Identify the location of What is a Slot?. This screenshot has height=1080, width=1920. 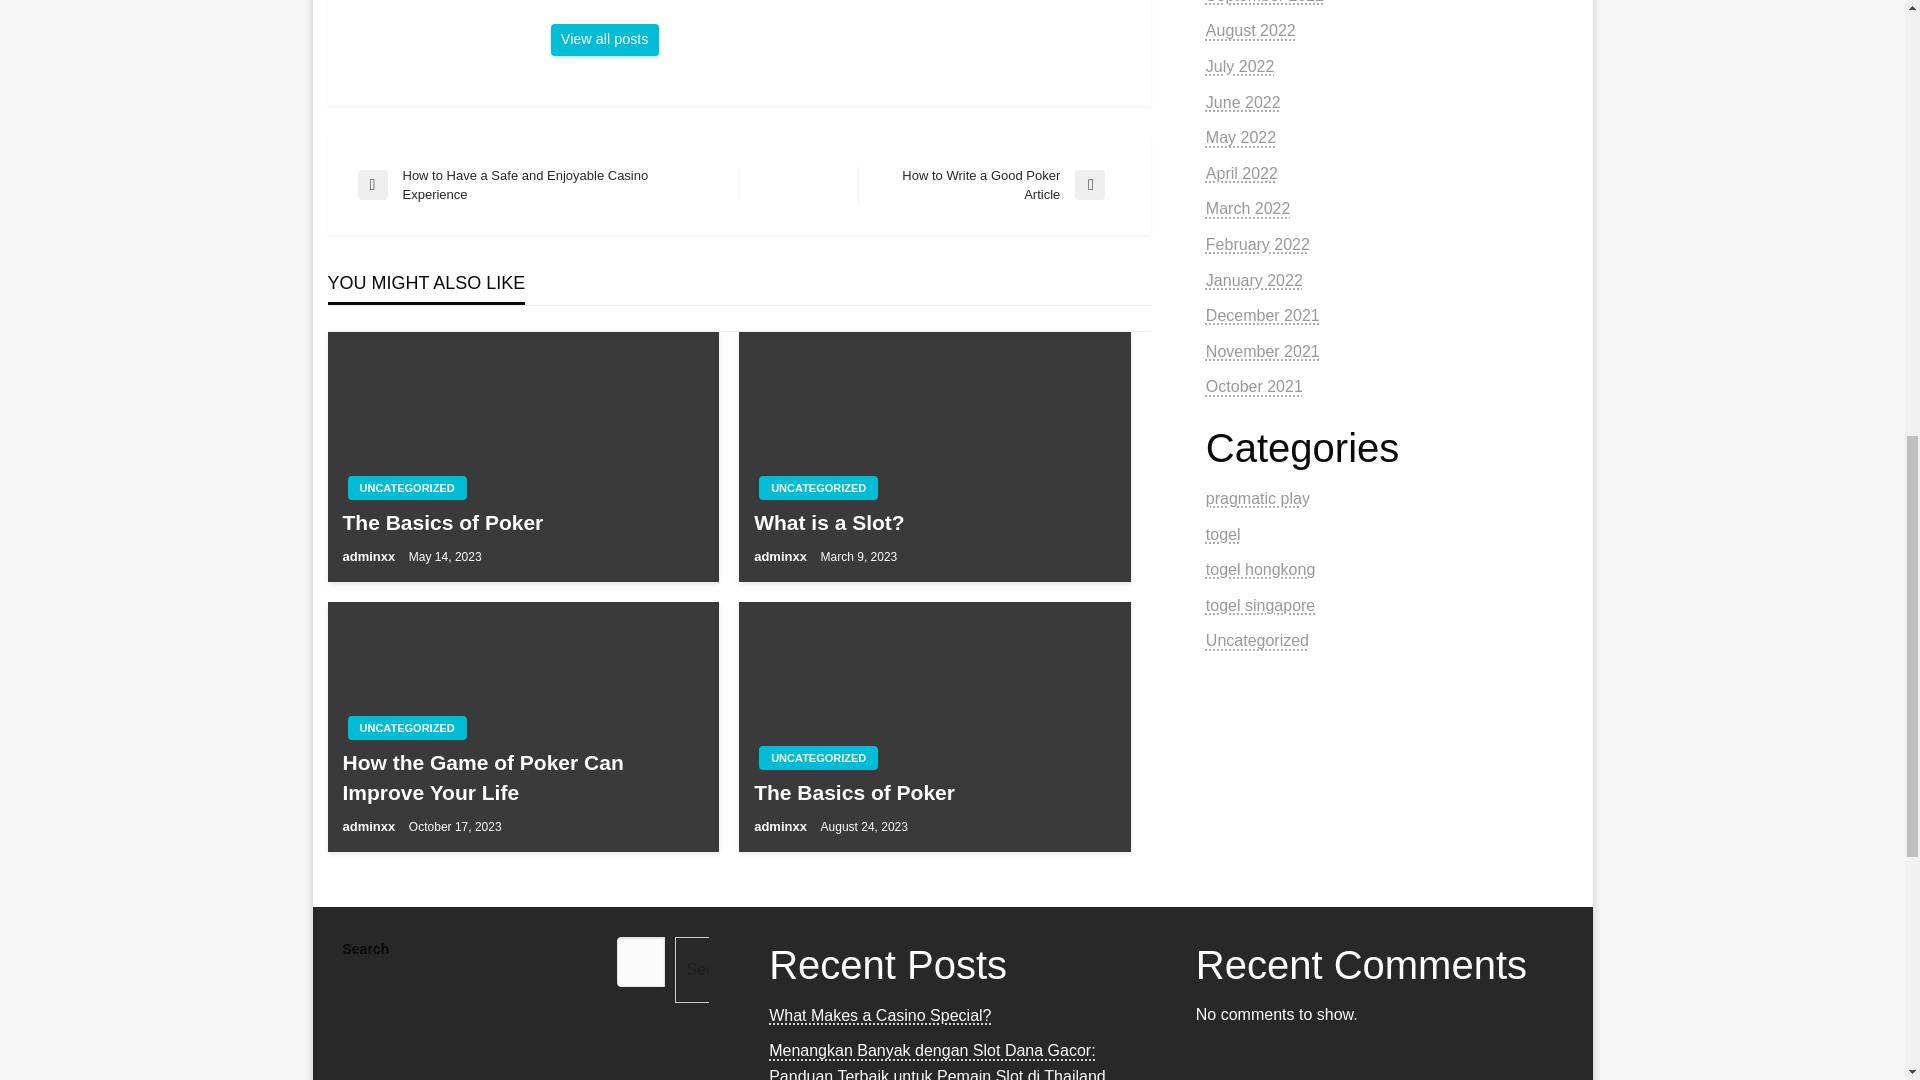
(818, 488).